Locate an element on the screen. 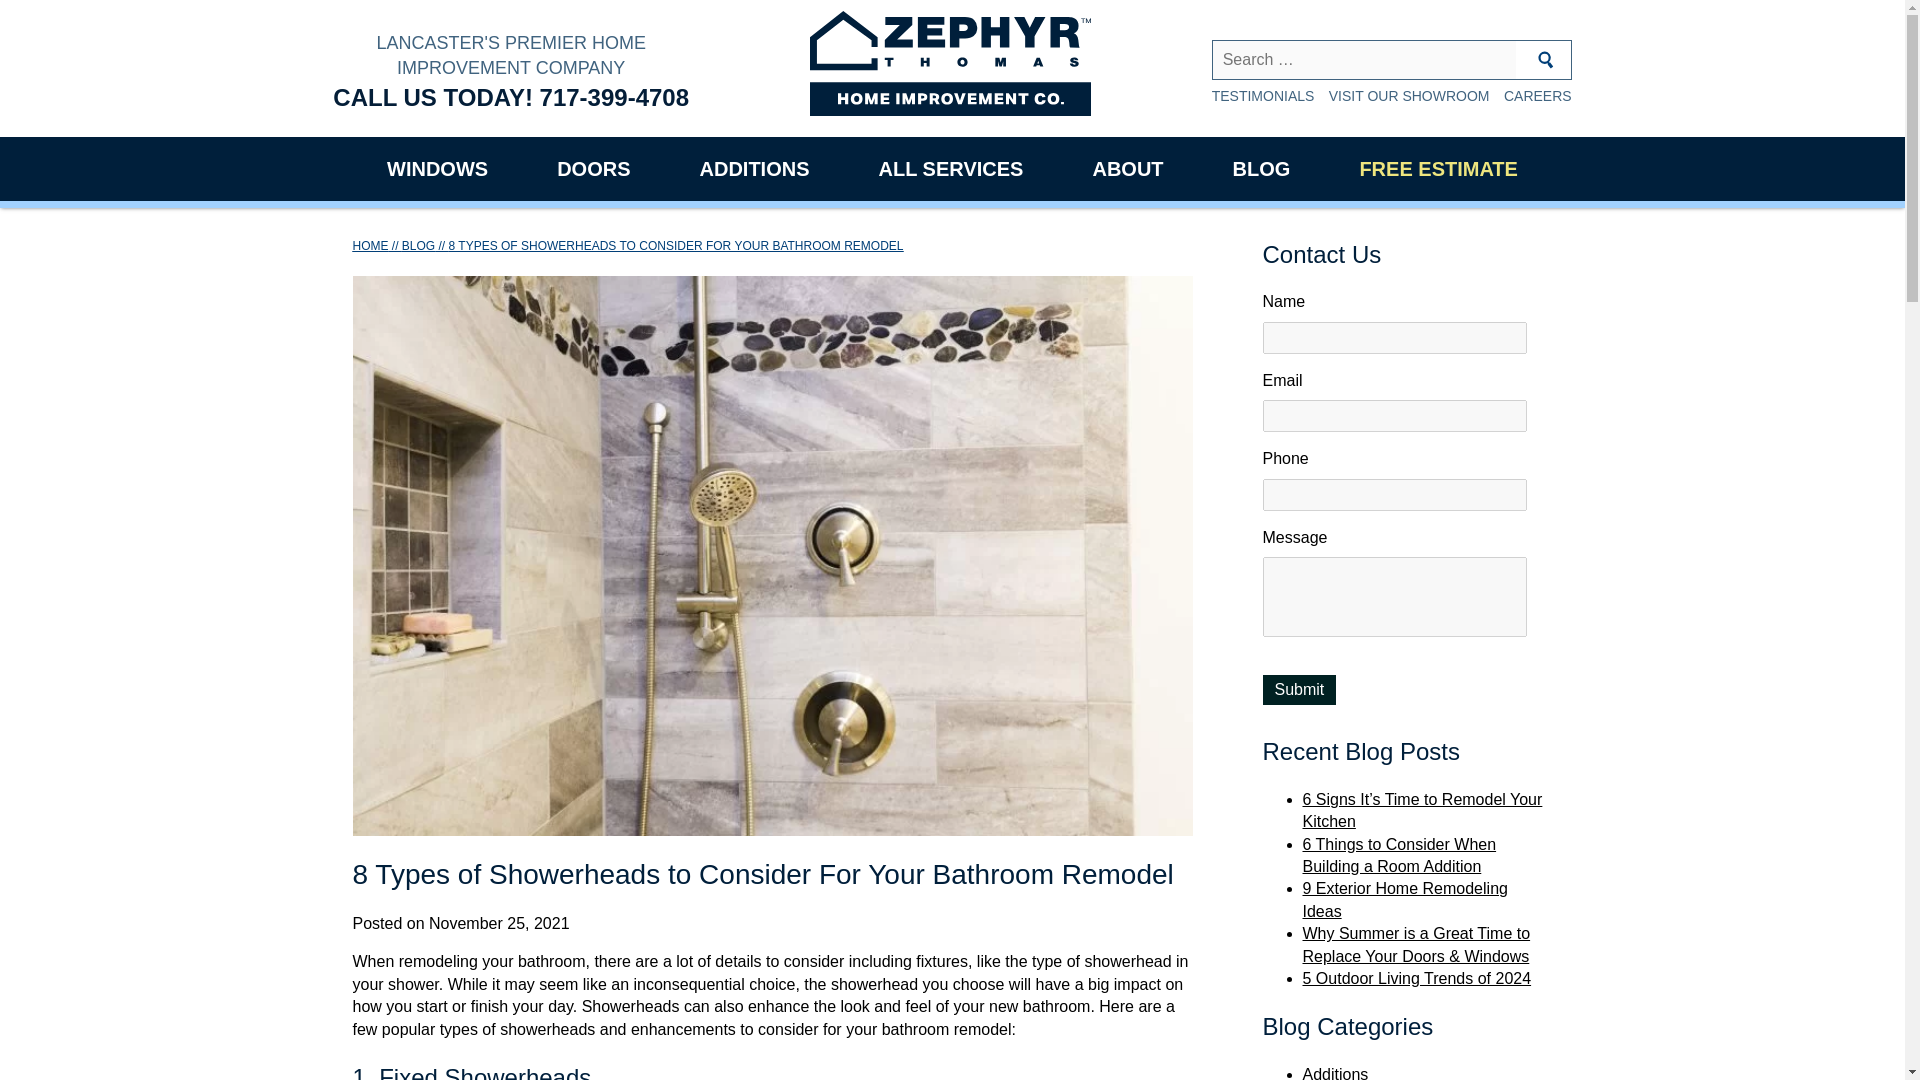 This screenshot has height=1080, width=1920. Submit is located at coordinates (1298, 690).